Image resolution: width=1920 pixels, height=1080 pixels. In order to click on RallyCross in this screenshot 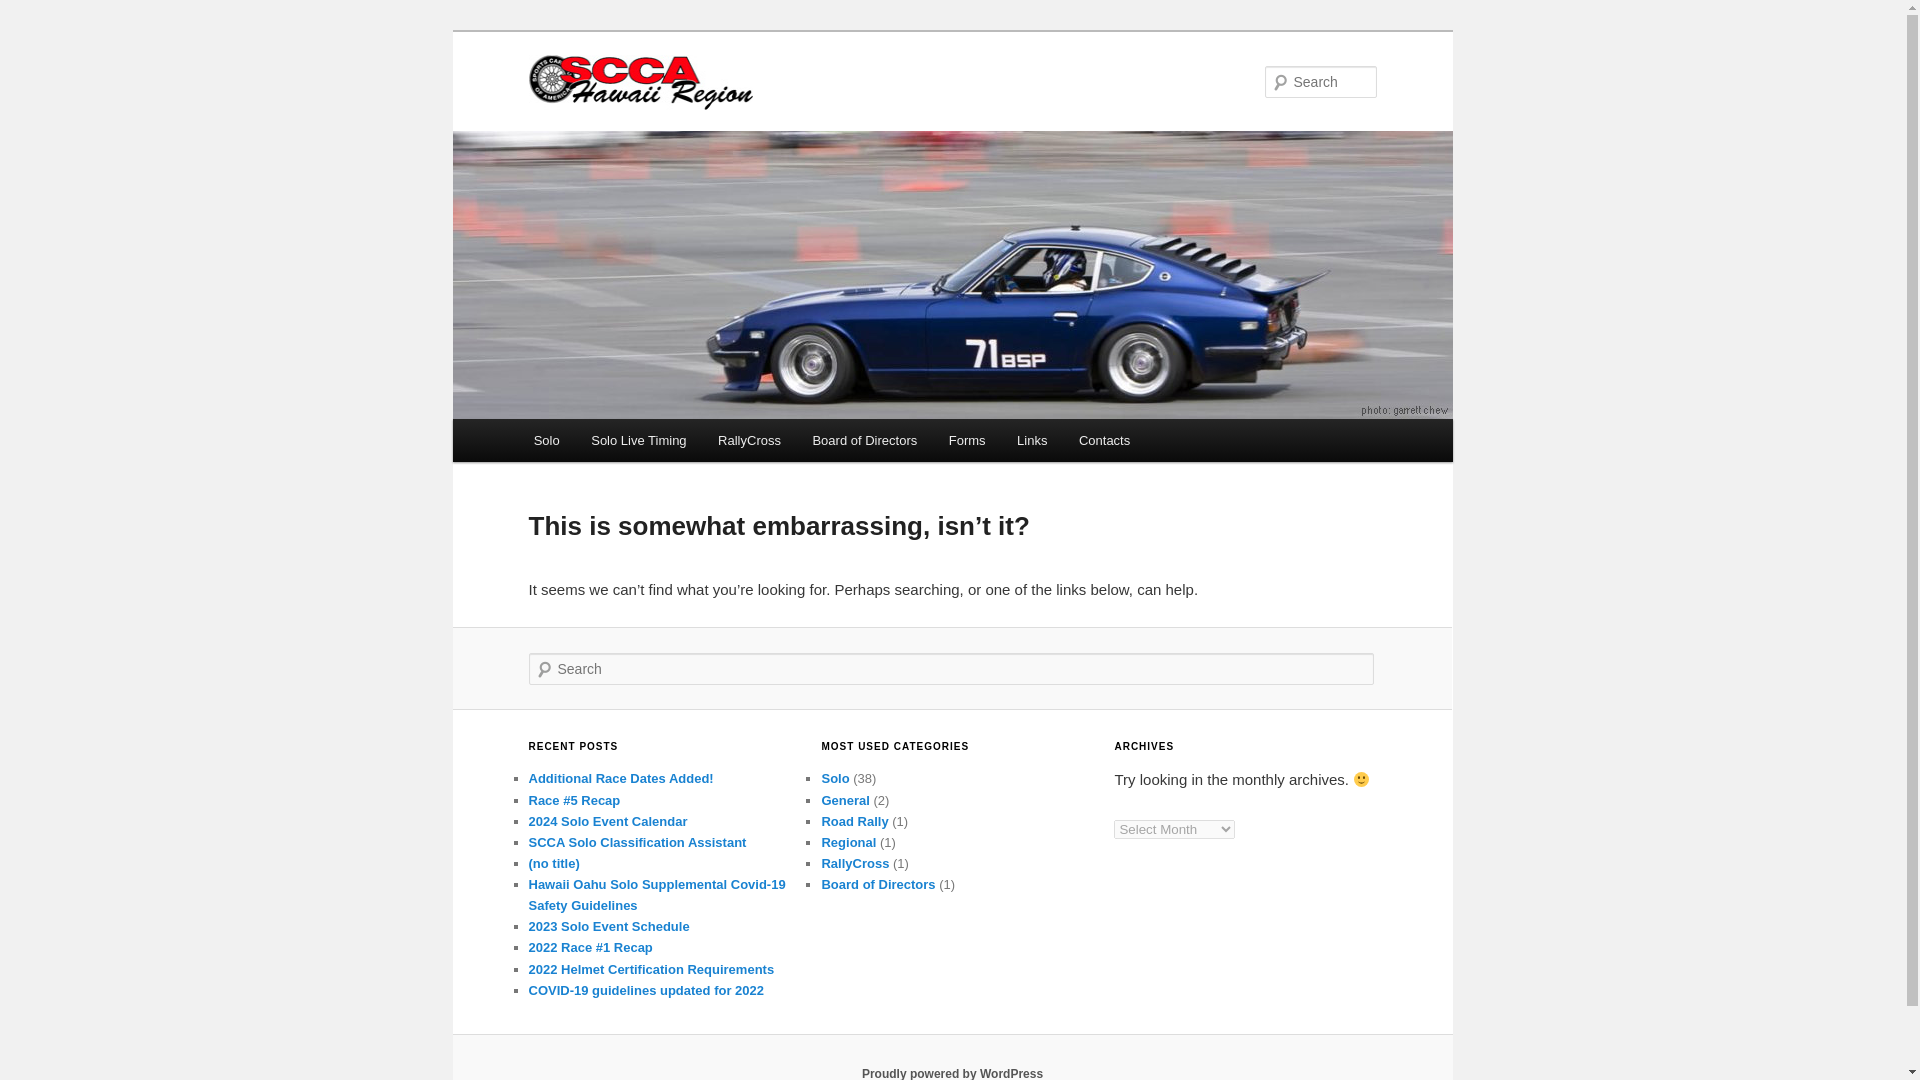, I will do `click(749, 439)`.